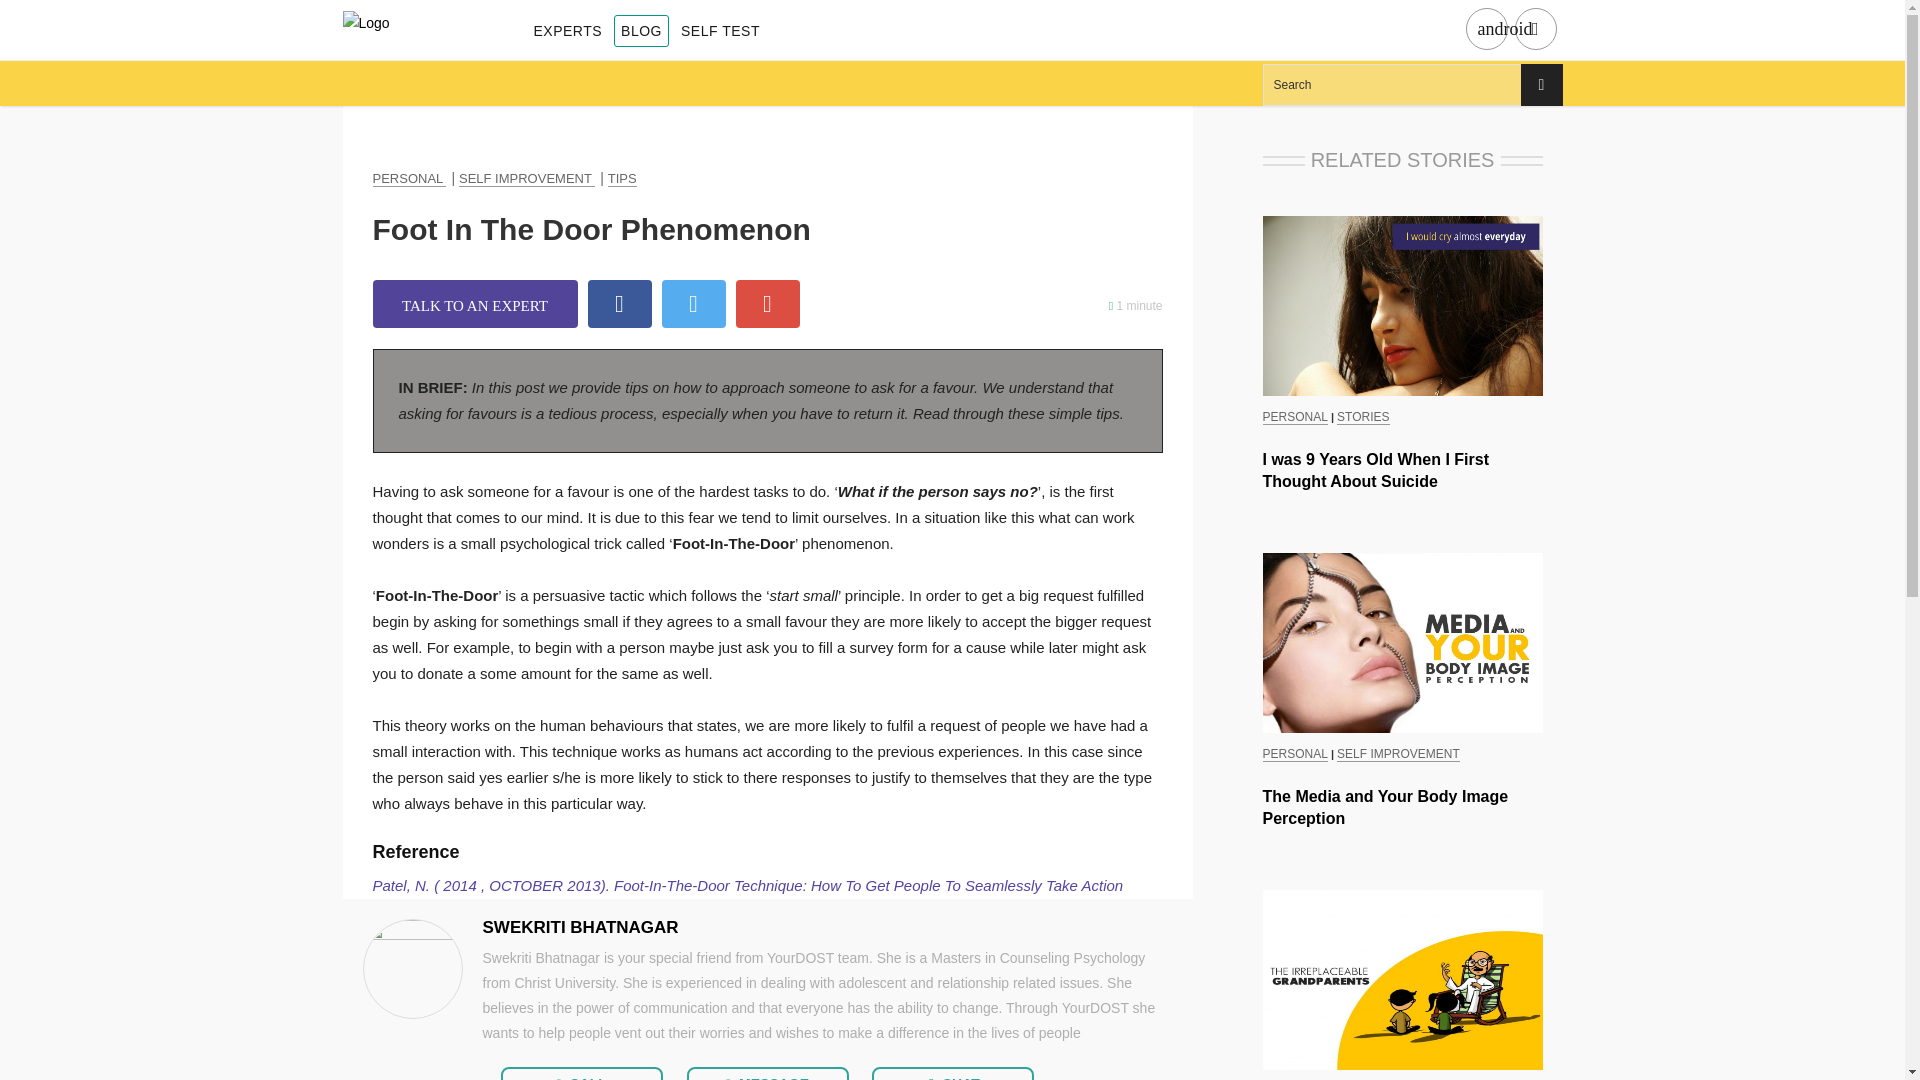 This screenshot has width=1920, height=1080. Describe the element at coordinates (568, 31) in the screenshot. I see `EXPERTS` at that location.